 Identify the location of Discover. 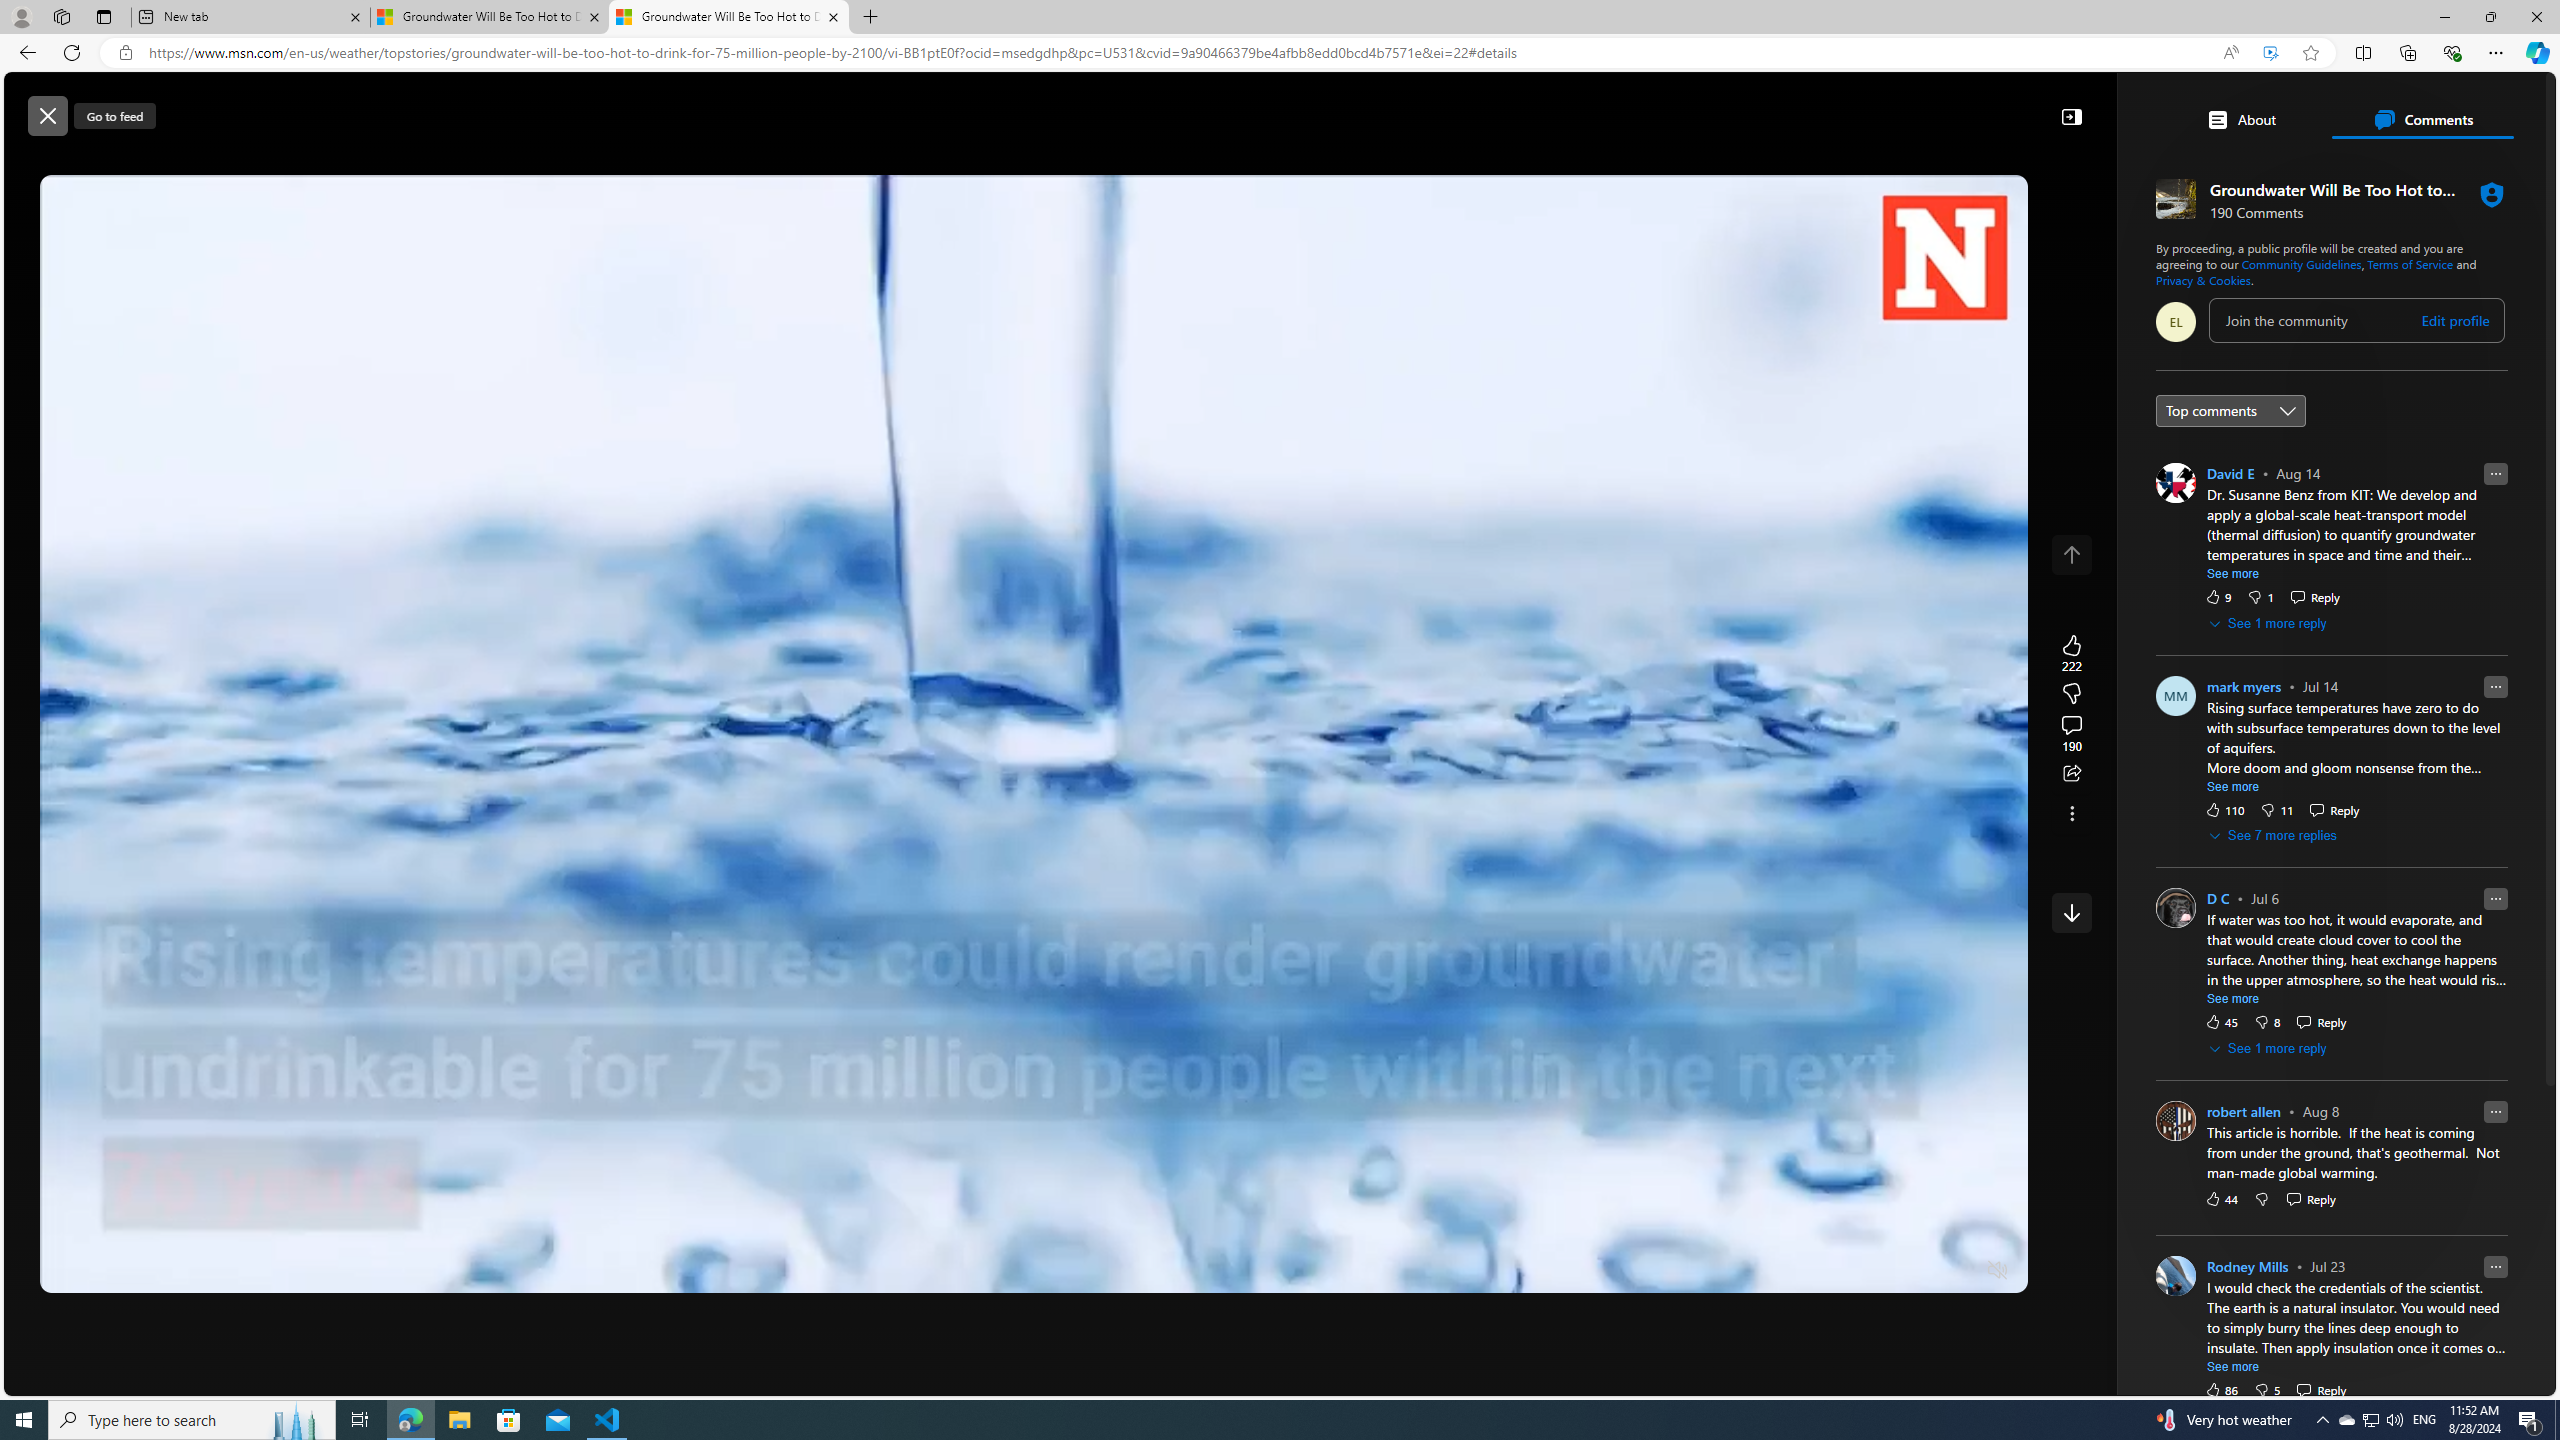
(568, 163).